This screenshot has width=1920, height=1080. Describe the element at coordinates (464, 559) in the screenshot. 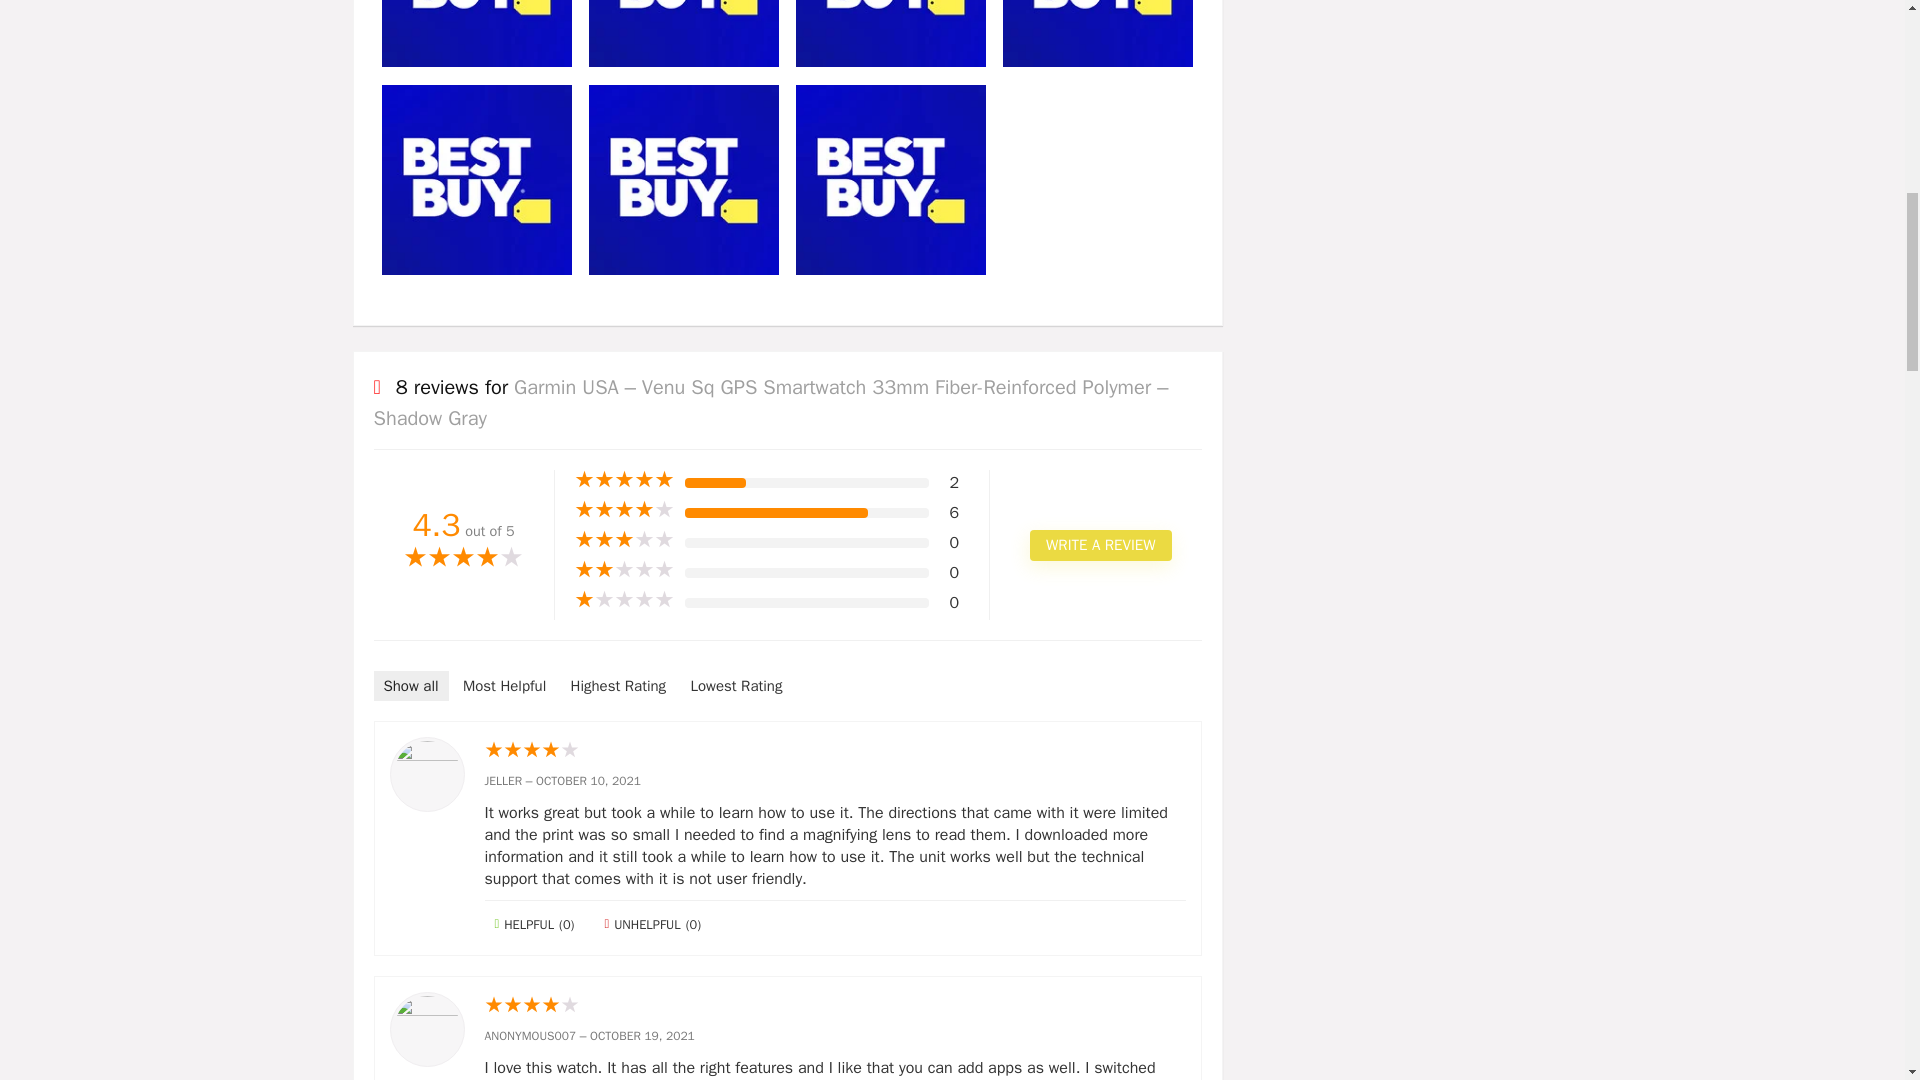

I see `Rated 4.3 out of 5` at that location.